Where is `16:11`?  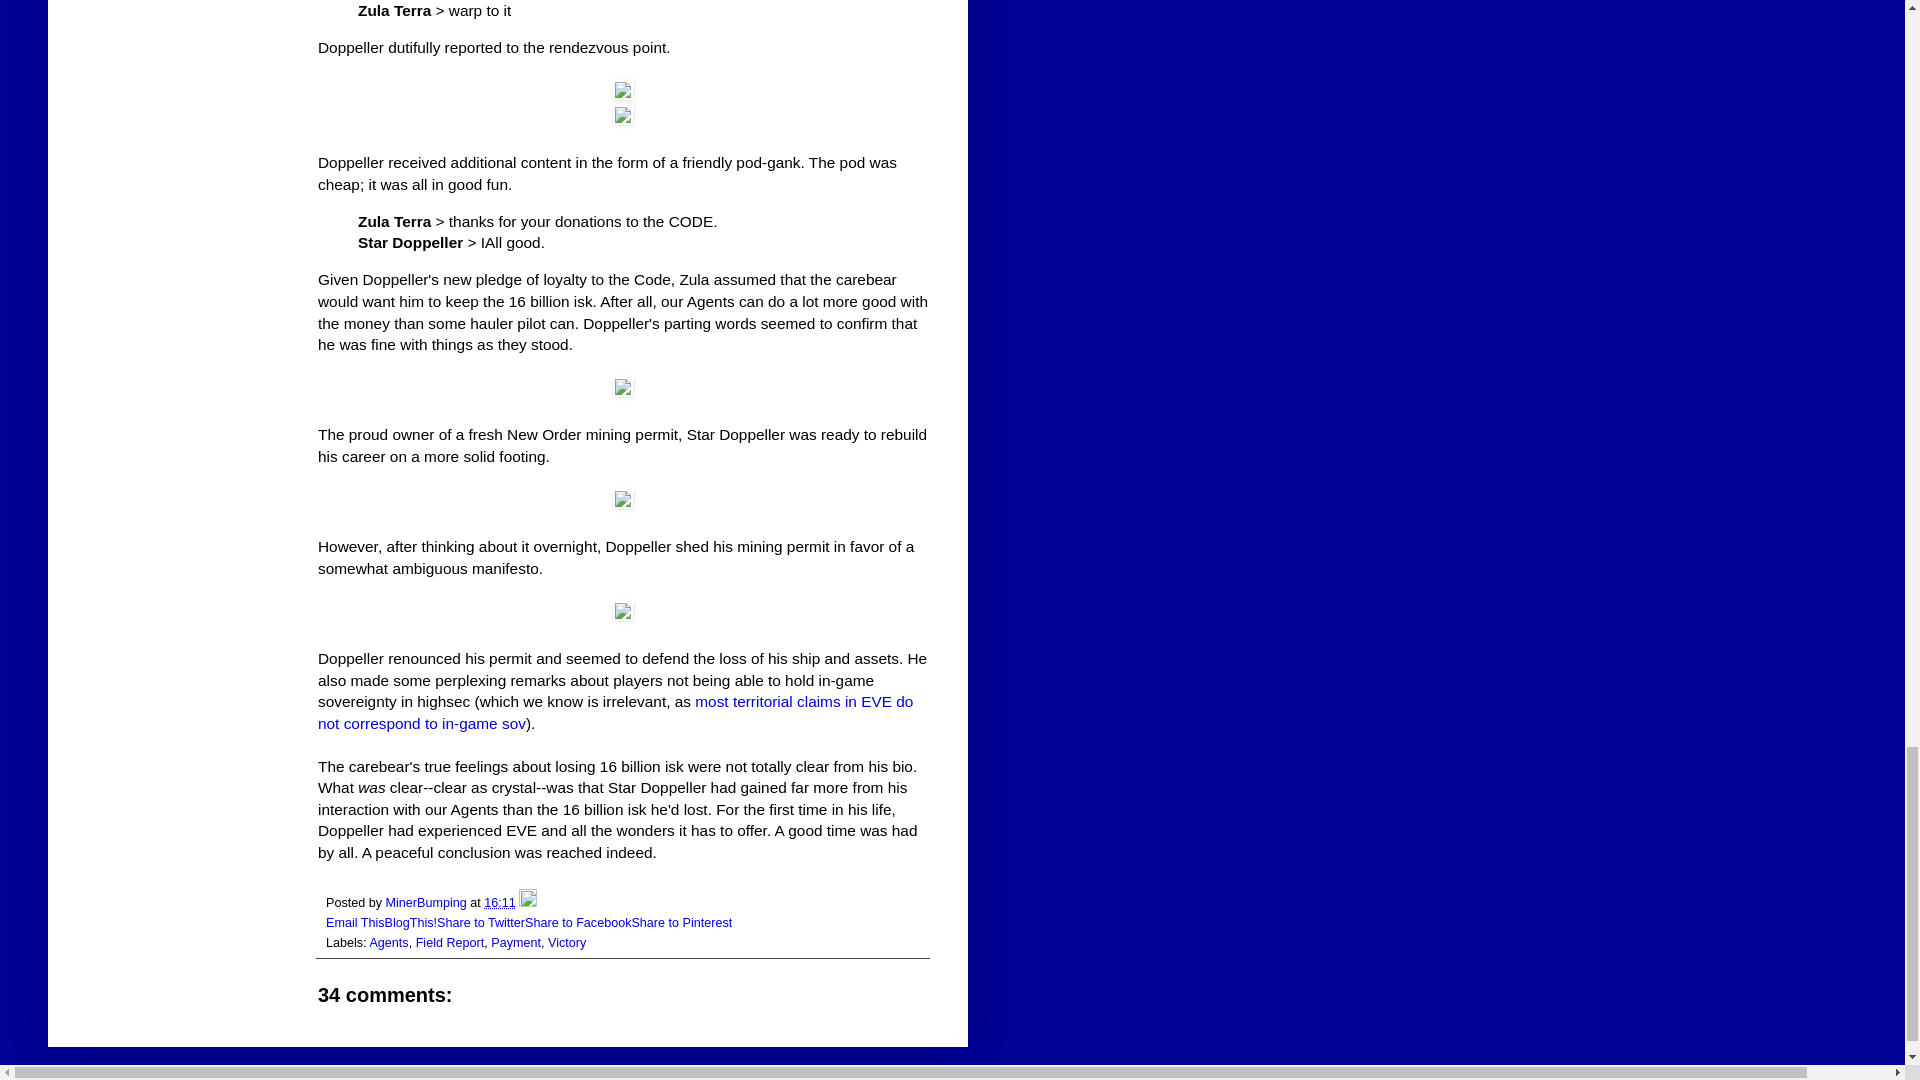
16:11 is located at coordinates (500, 903).